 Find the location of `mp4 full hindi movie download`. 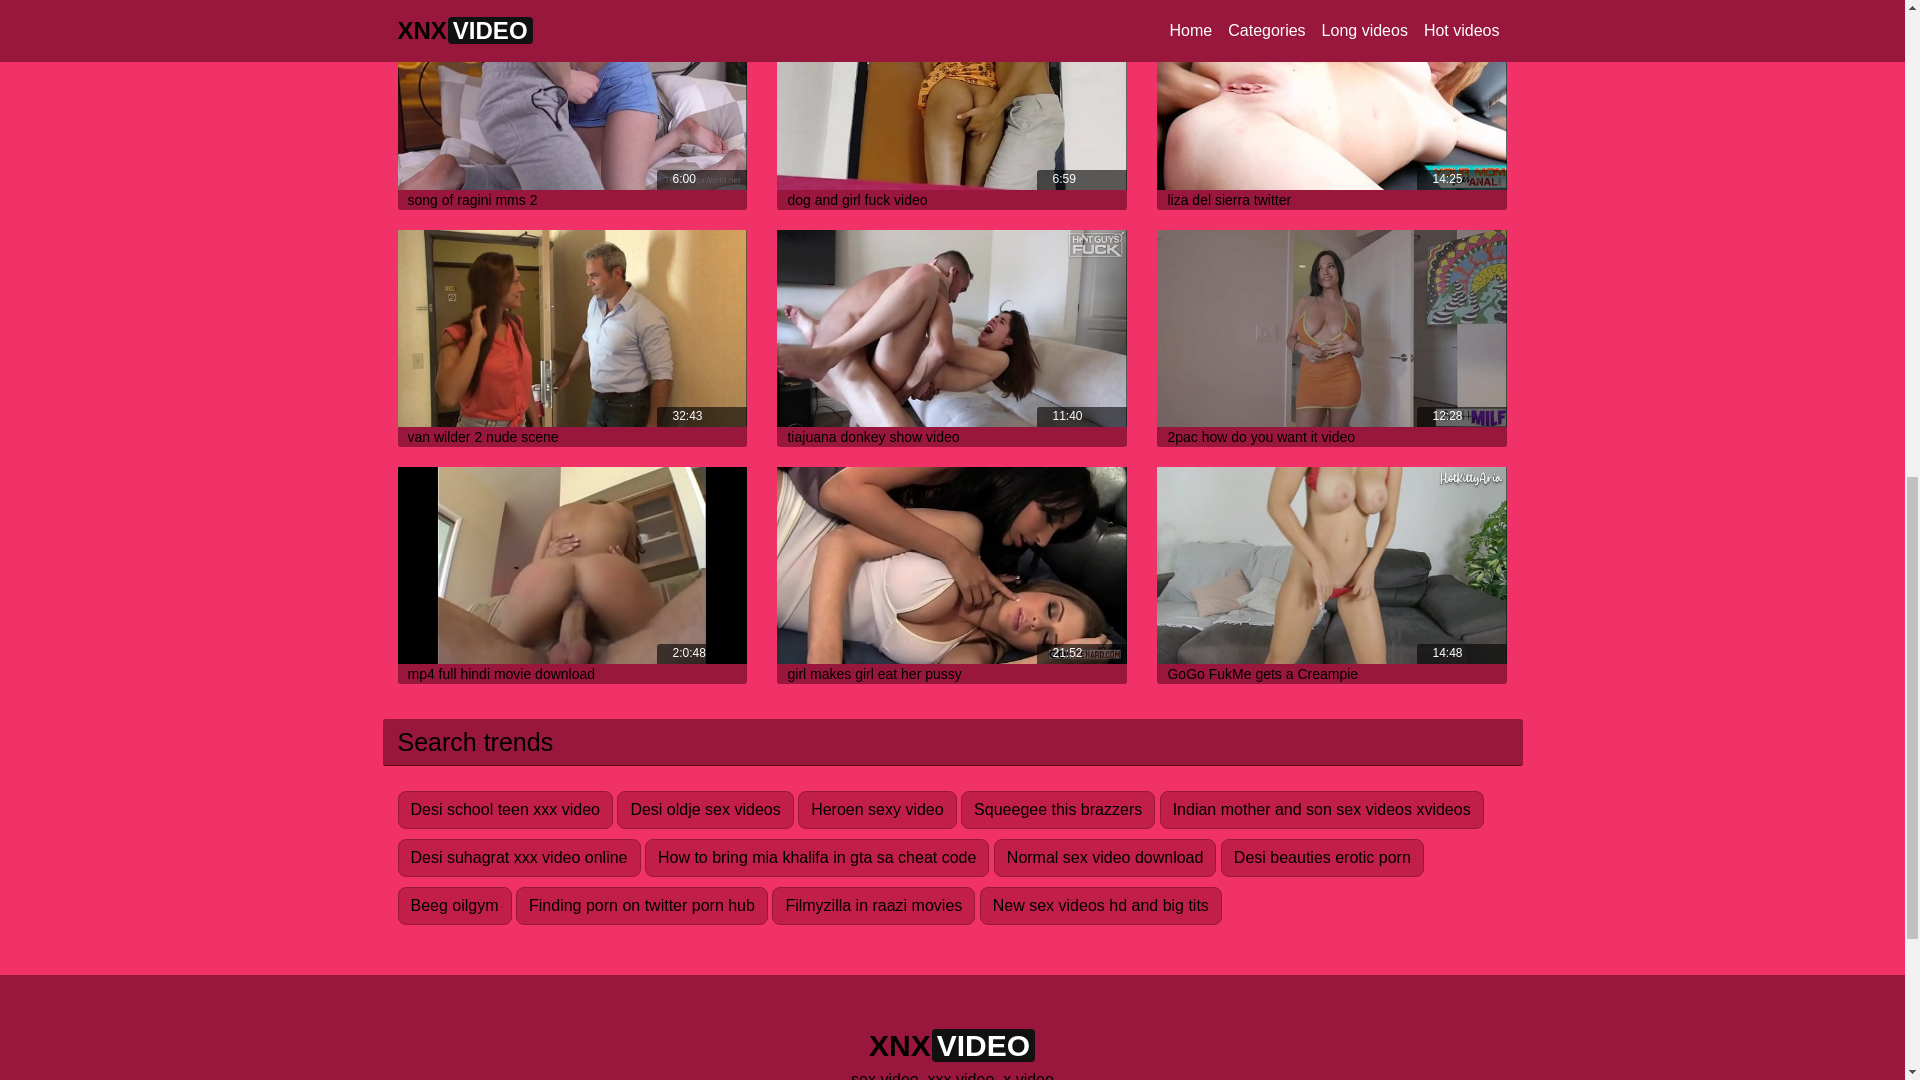

mp4 full hindi movie download is located at coordinates (501, 674).